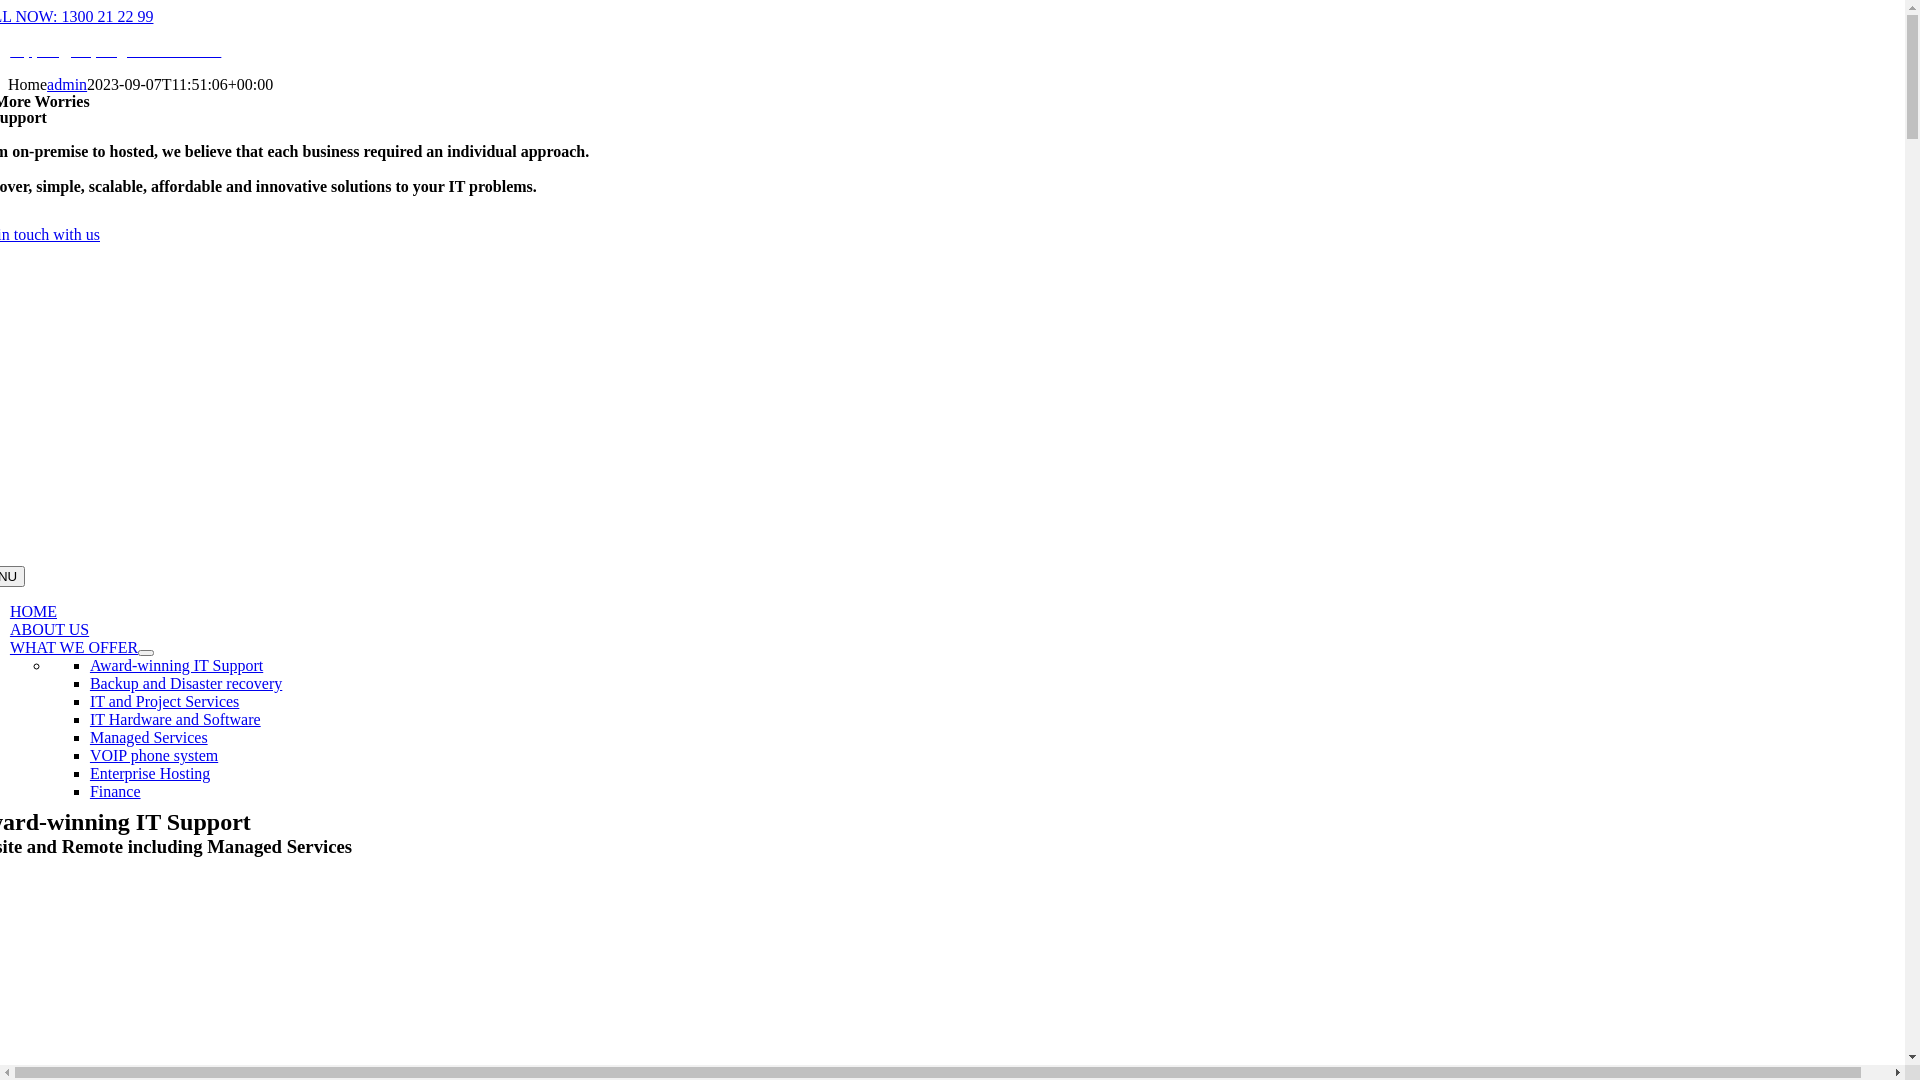 Image resolution: width=1920 pixels, height=1080 pixels. What do you see at coordinates (164, 702) in the screenshot?
I see `IT and Project Services` at bounding box center [164, 702].